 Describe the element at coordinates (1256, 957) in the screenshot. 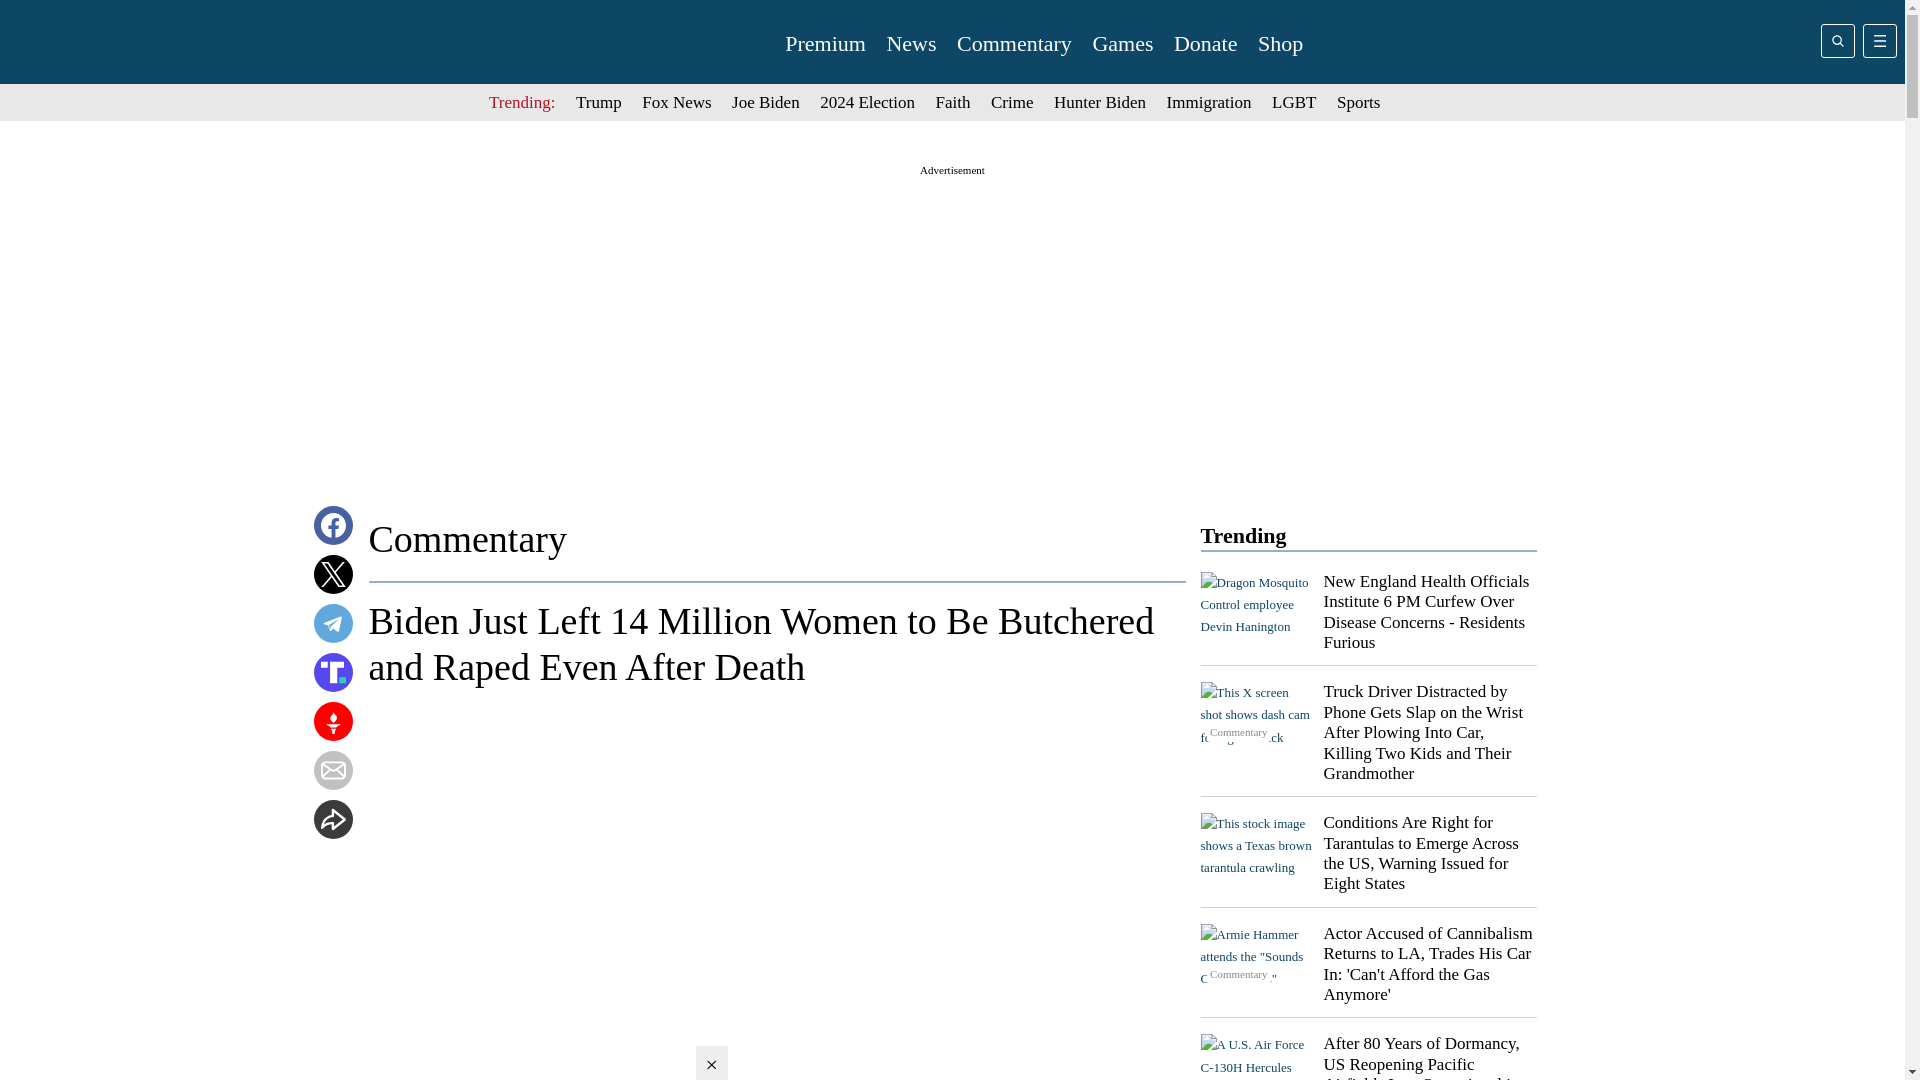

I see `Commentary` at that location.